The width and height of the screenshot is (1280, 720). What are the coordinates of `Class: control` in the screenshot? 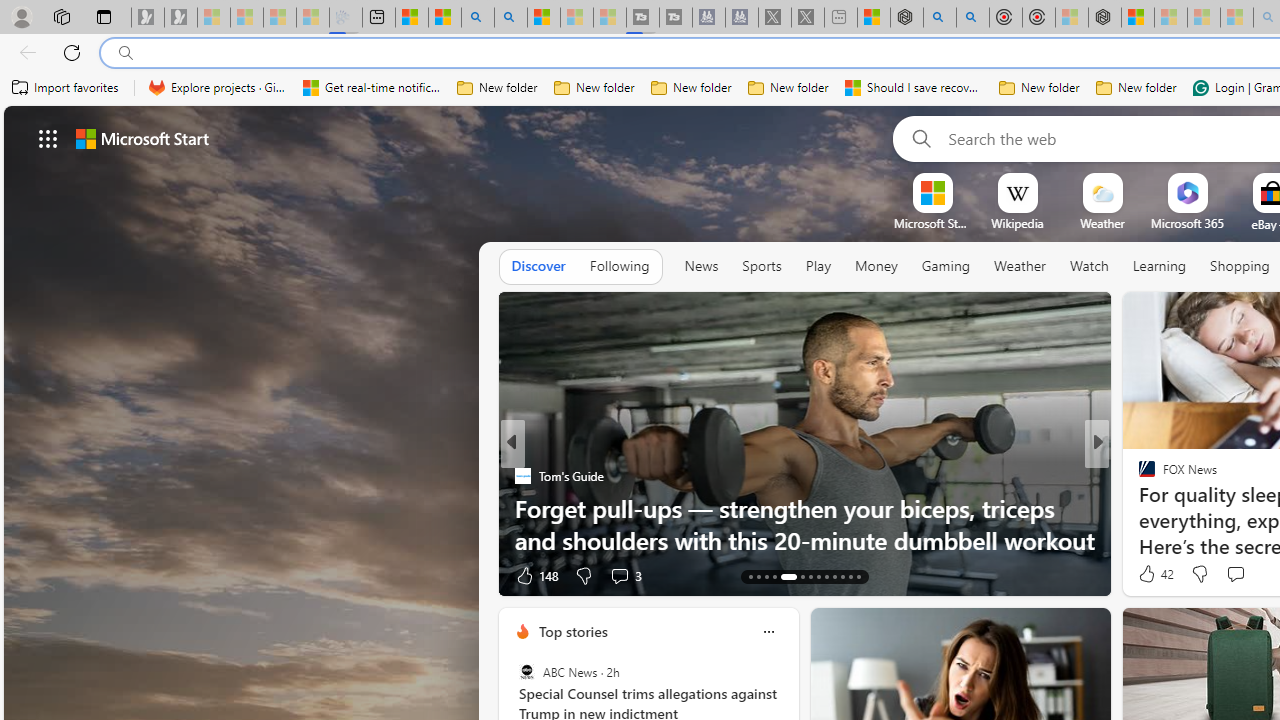 It's located at (48, 138).